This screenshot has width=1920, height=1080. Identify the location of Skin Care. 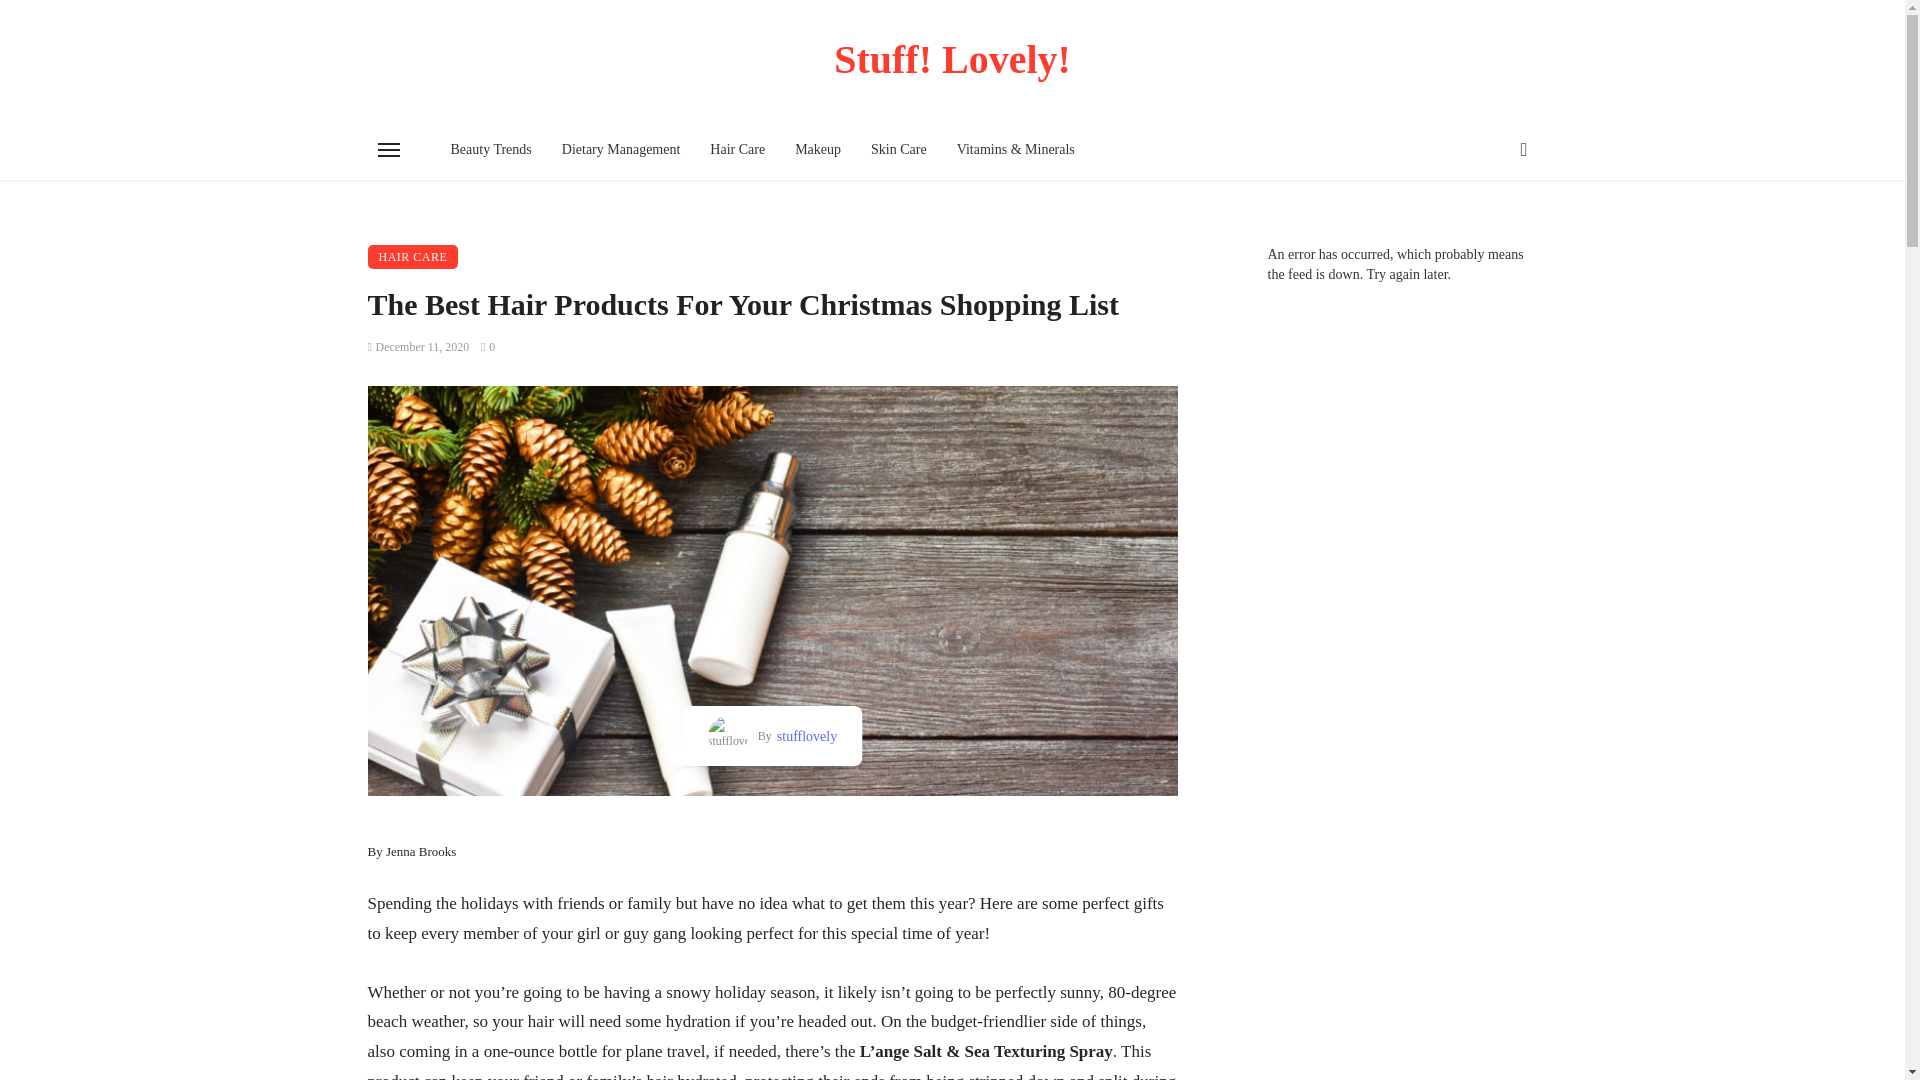
(899, 150).